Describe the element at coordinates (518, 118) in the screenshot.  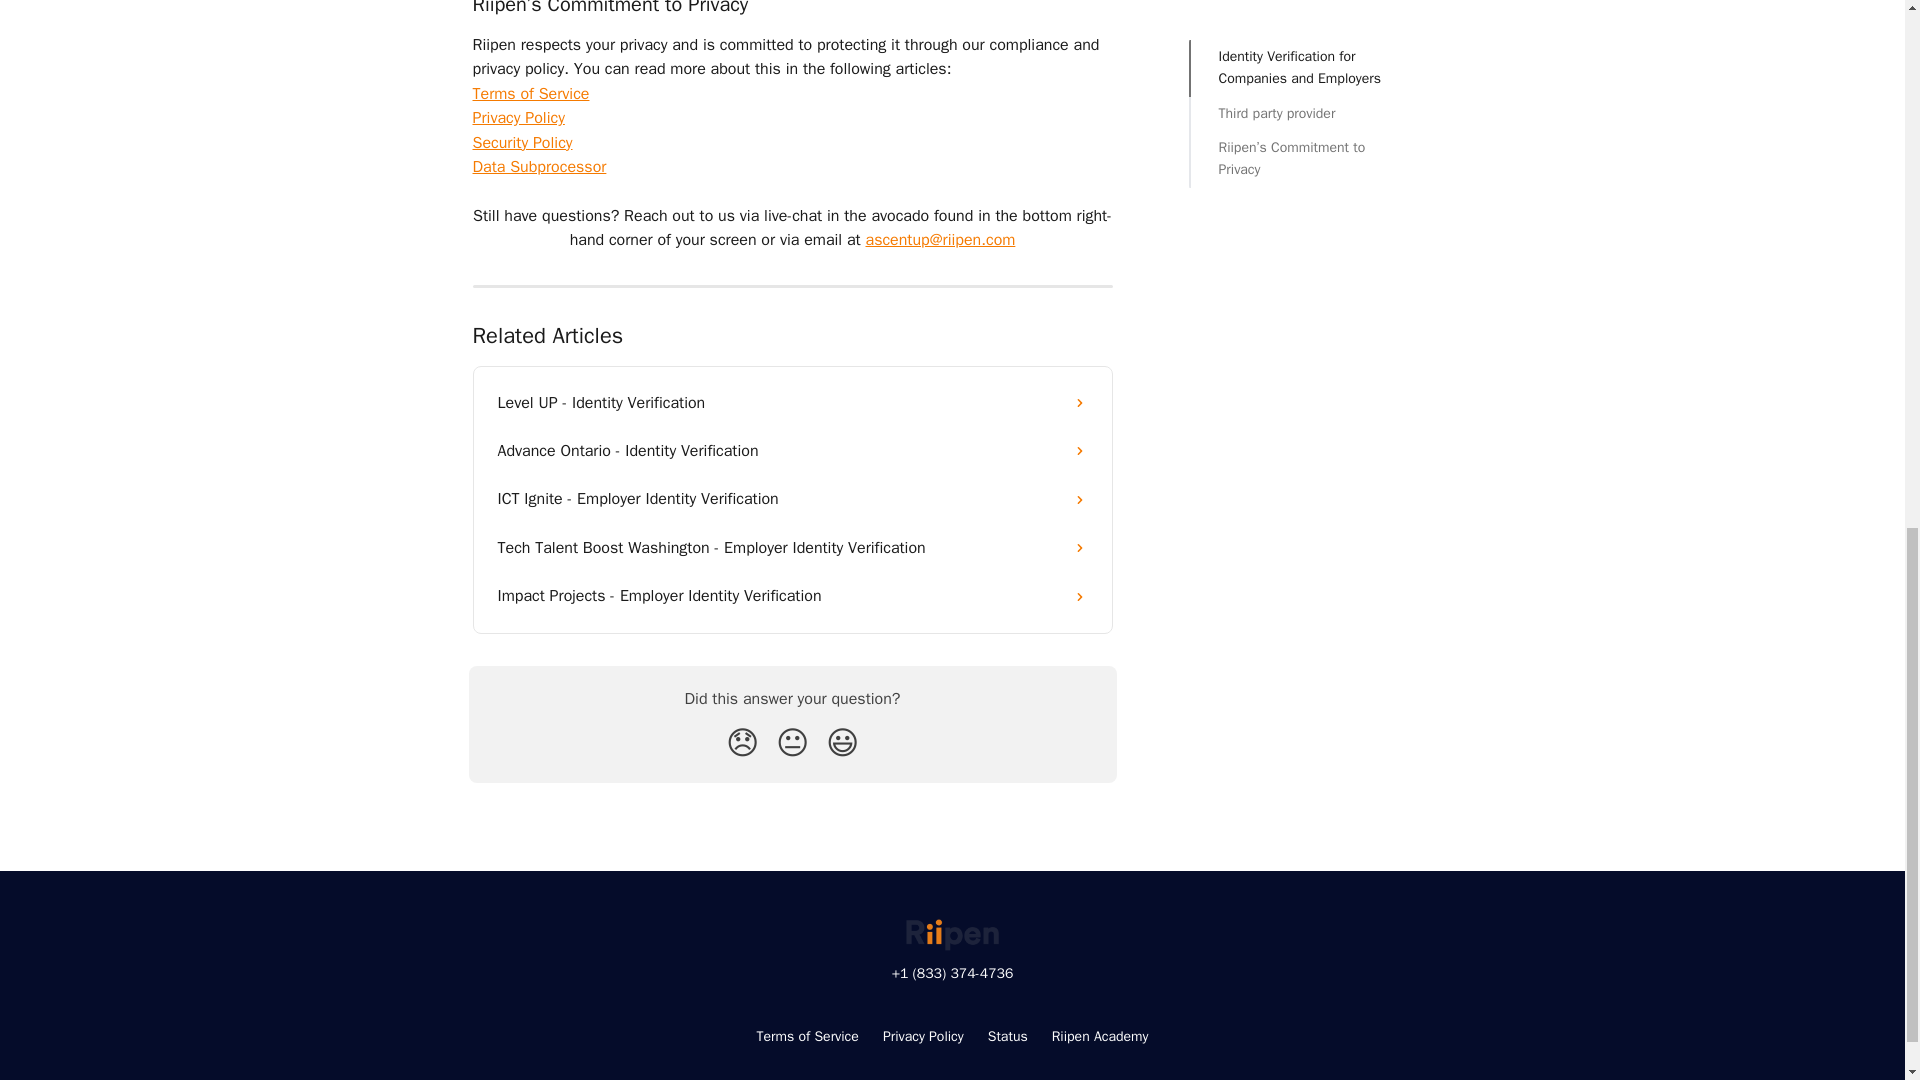
I see `Privacy Policy` at that location.